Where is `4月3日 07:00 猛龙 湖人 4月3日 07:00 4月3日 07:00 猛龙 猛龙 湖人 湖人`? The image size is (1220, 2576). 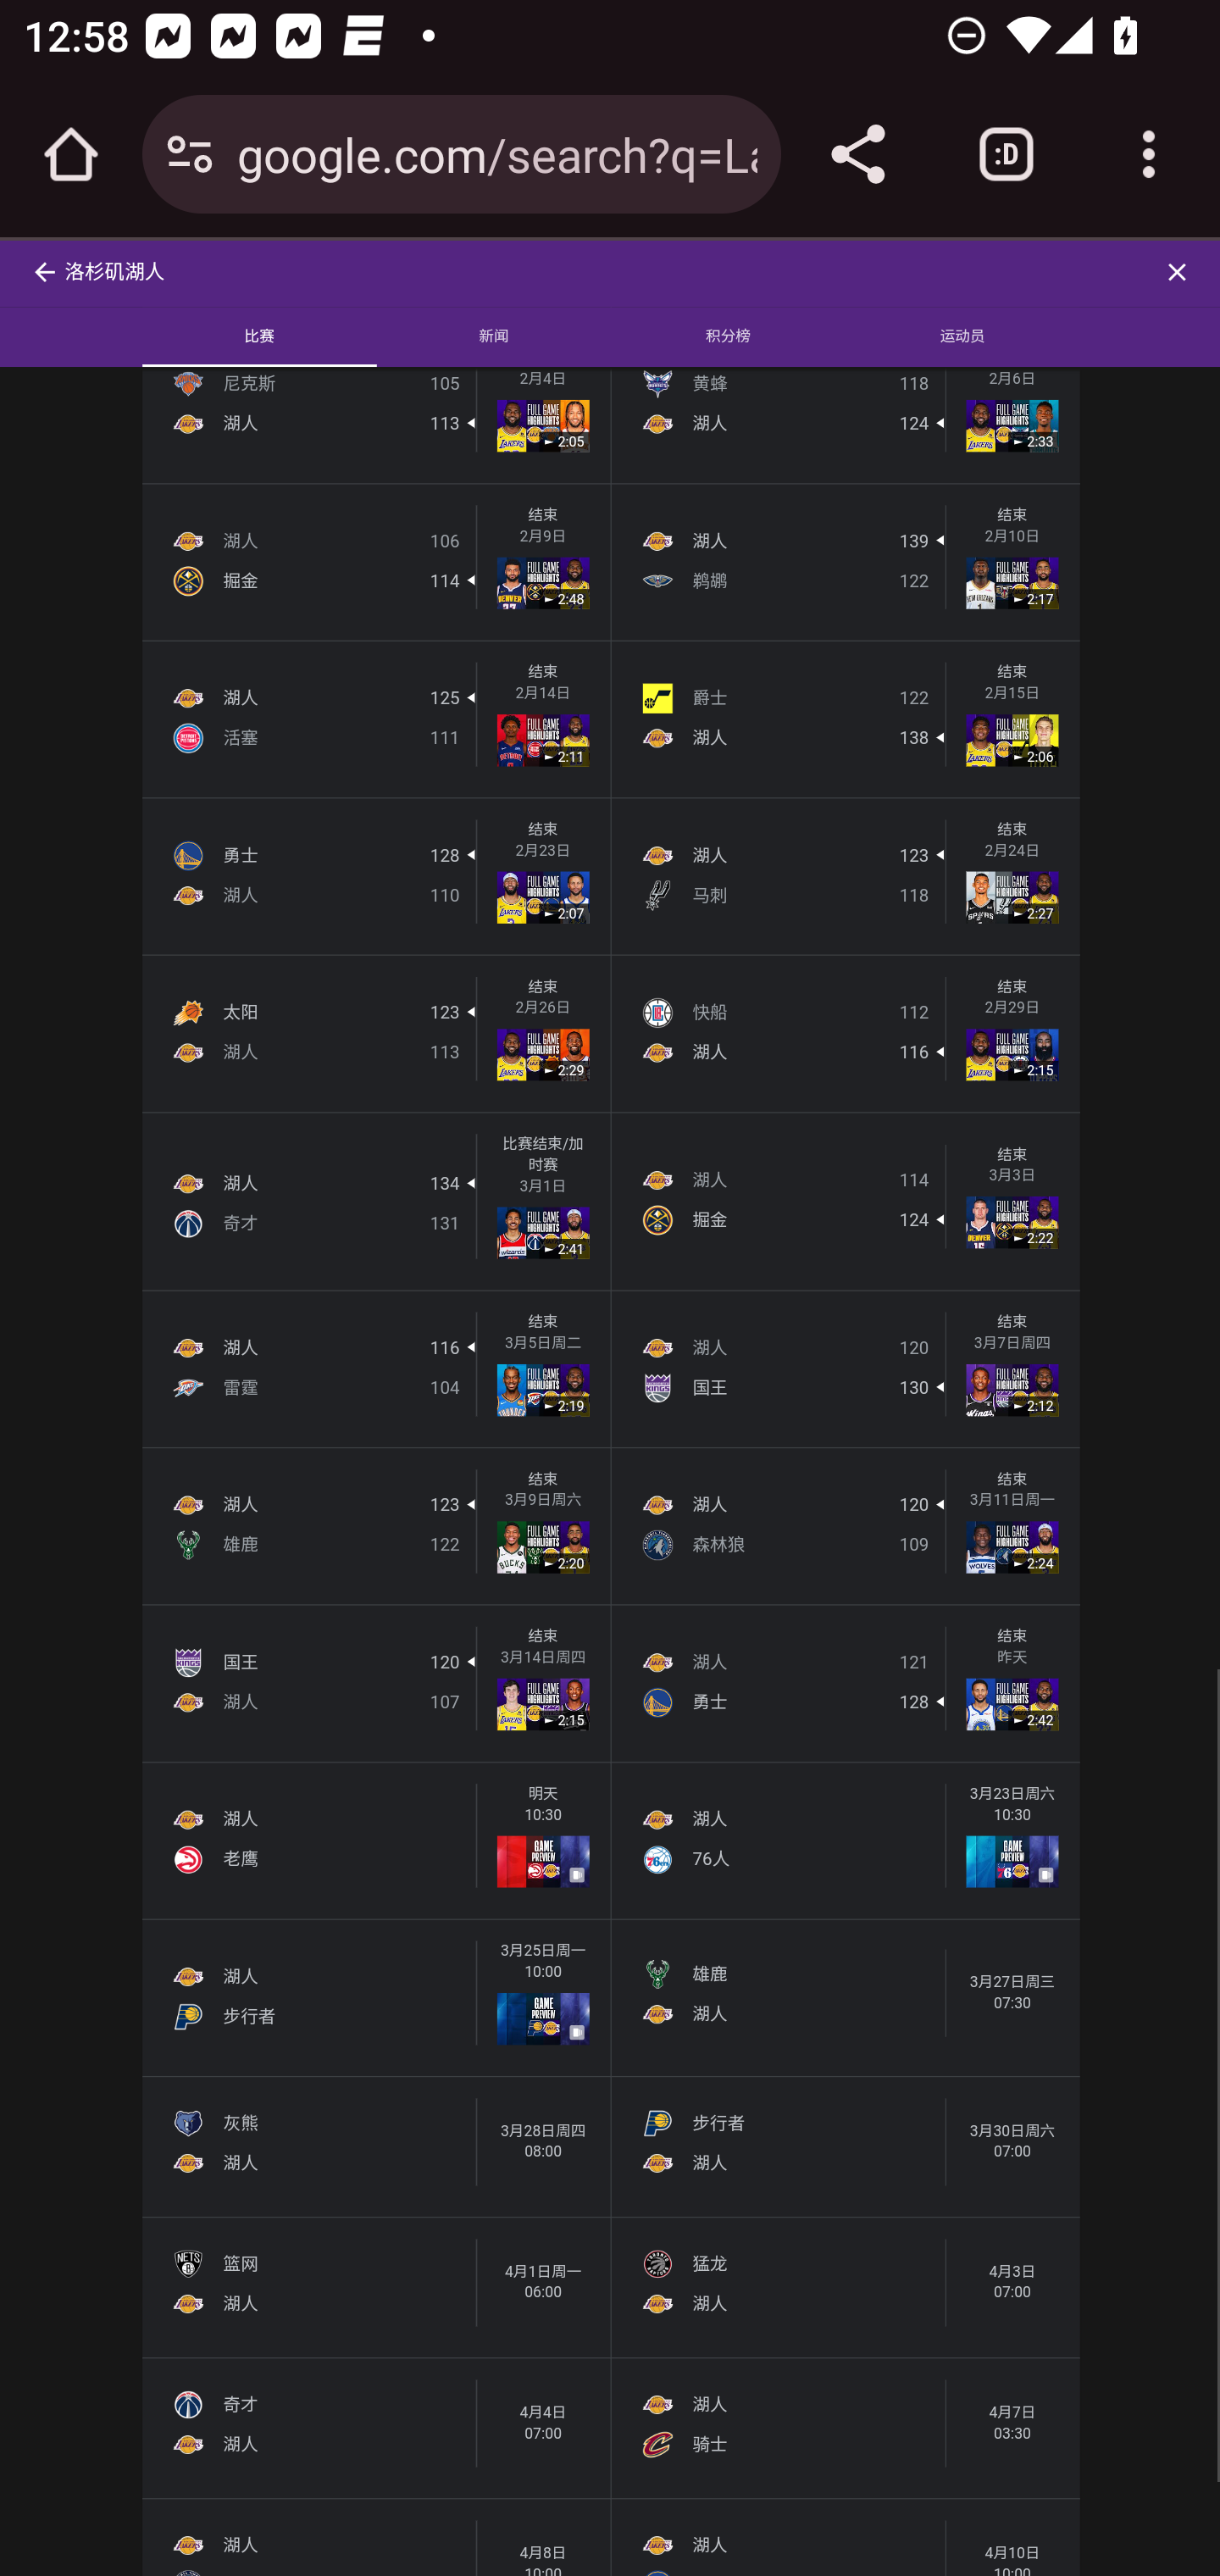 4月3日 07:00 猛龙 湖人 4月3日 07:00 4月3日 07:00 猛龙 猛龙 湖人 湖人 is located at coordinates (846, 2287).